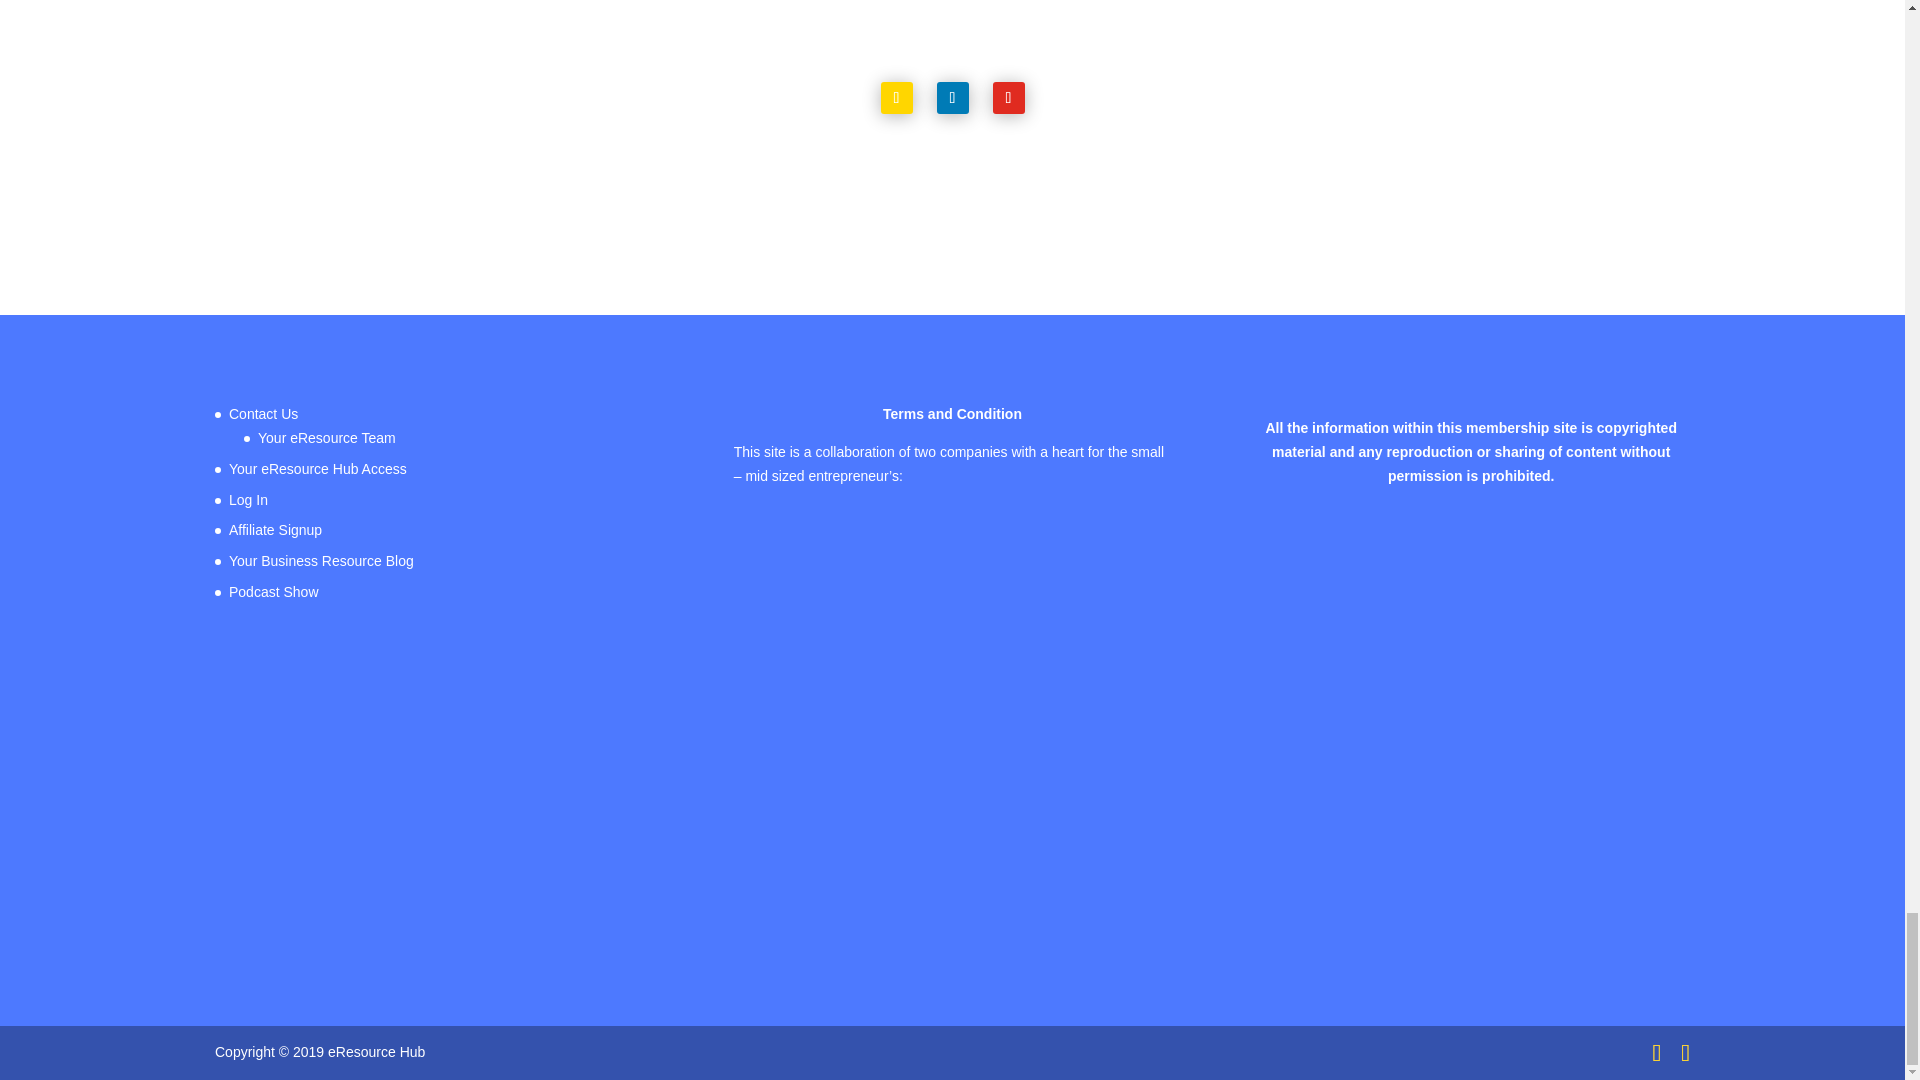 This screenshot has width=1920, height=1080. Describe the element at coordinates (318, 469) in the screenshot. I see `Your eResource Hub Access` at that location.